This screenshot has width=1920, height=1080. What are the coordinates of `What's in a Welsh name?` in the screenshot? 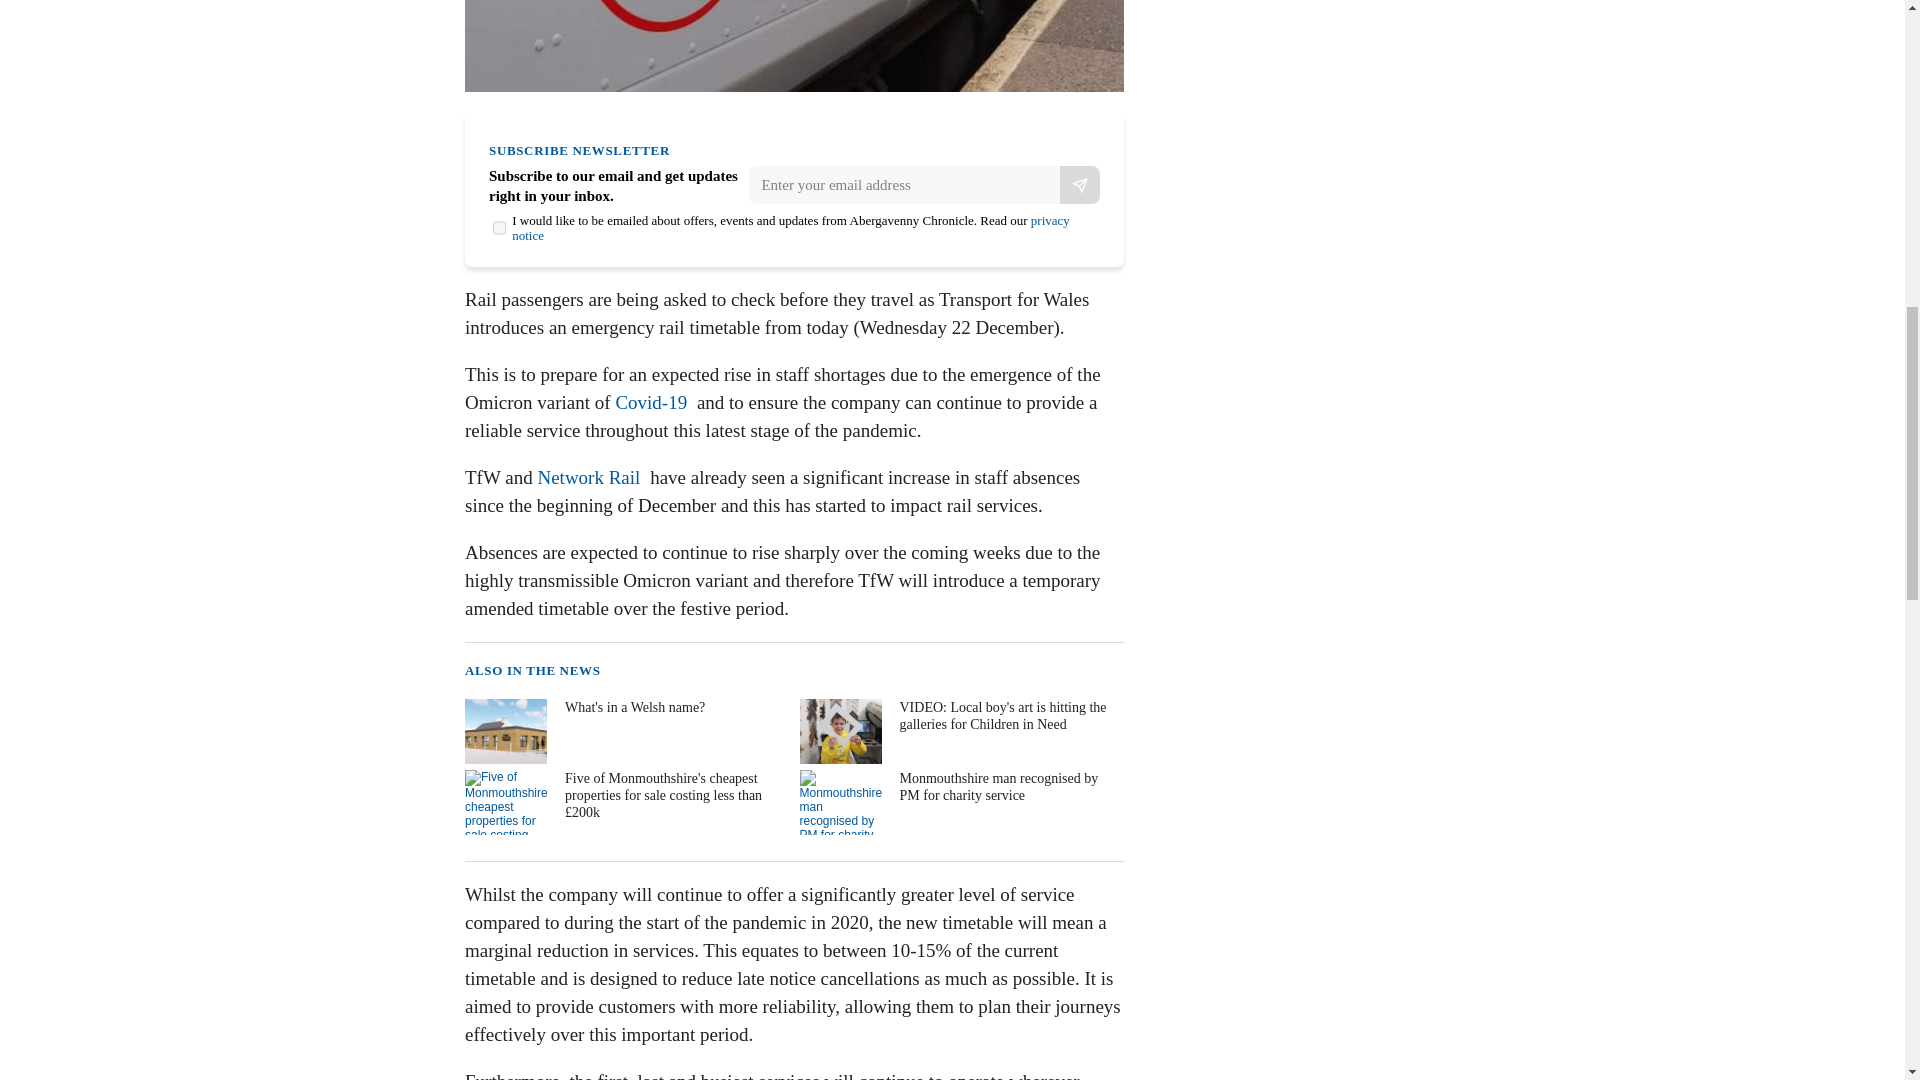 It's located at (624, 730).